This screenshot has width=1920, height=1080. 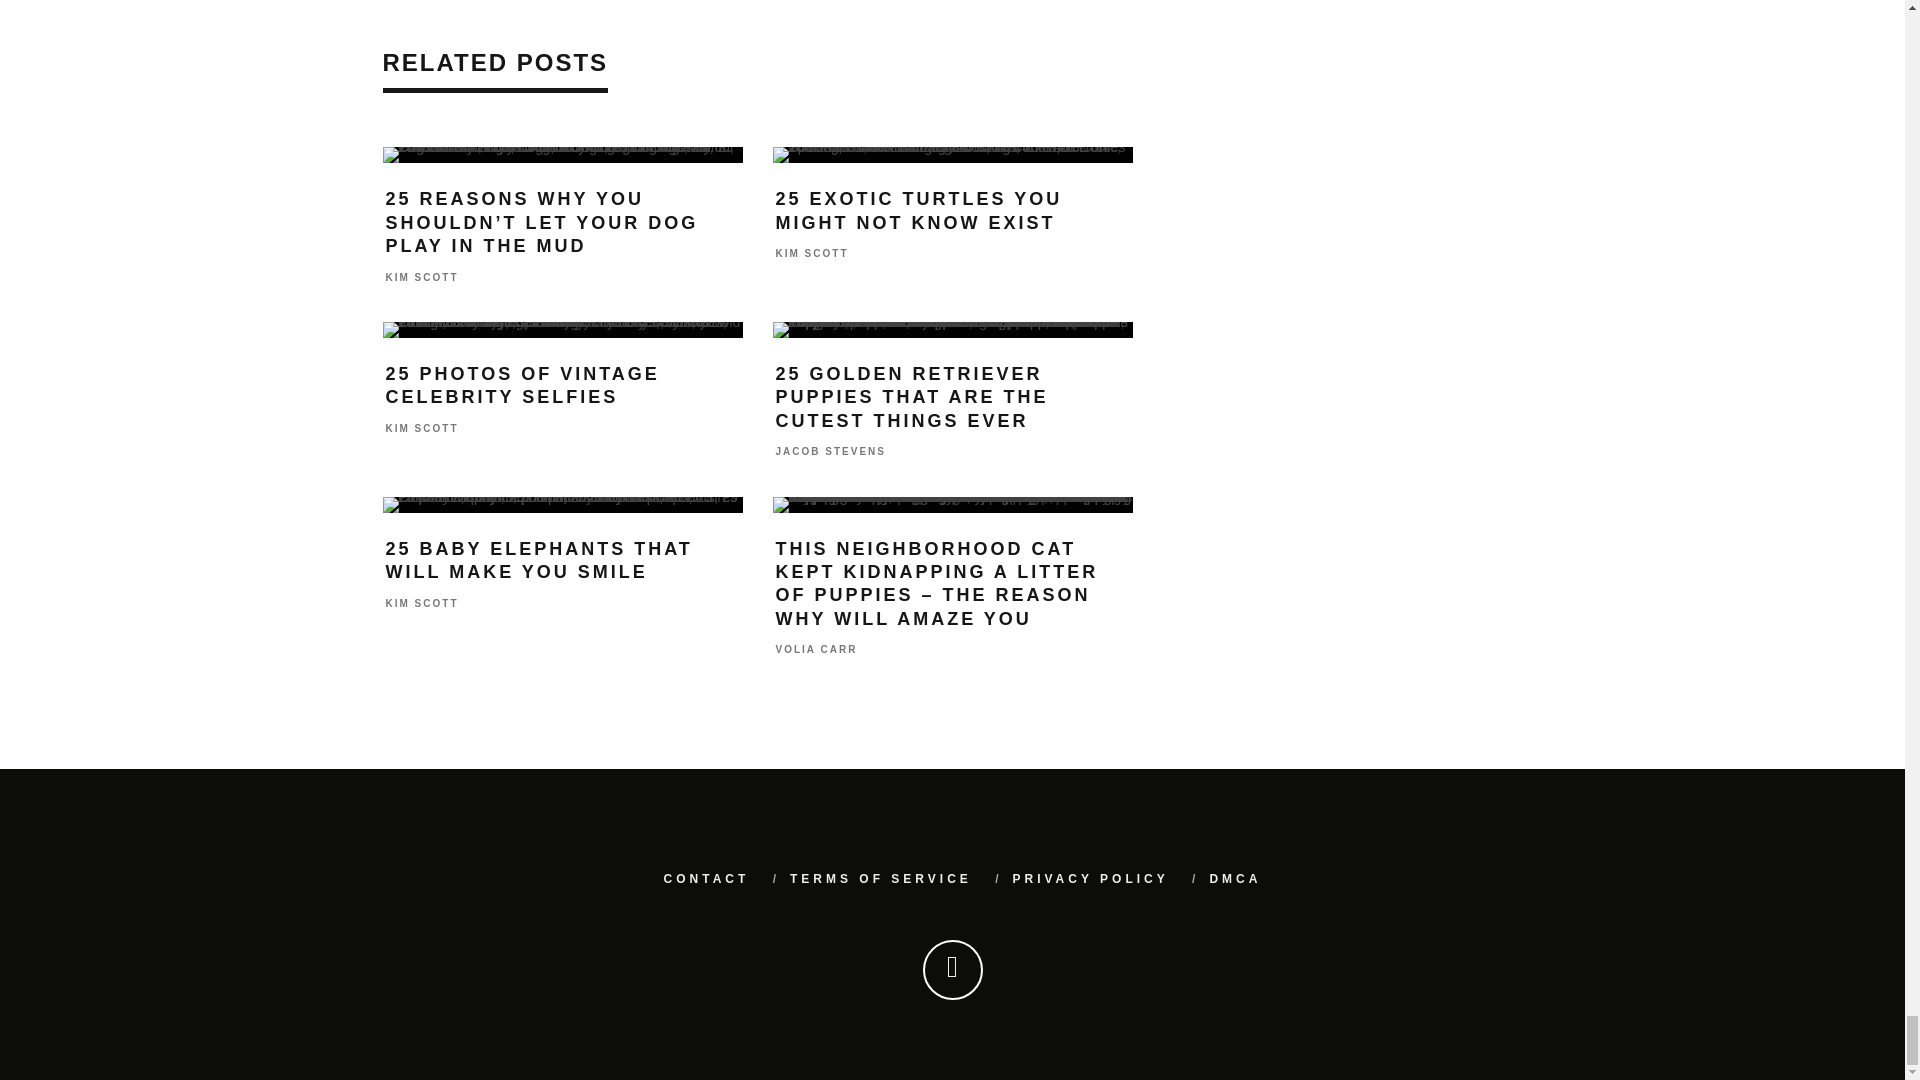 I want to click on 25 EXOTIC TURTLES YOU MIGHT NOT KNOW EXIST, so click(x=919, y=210).